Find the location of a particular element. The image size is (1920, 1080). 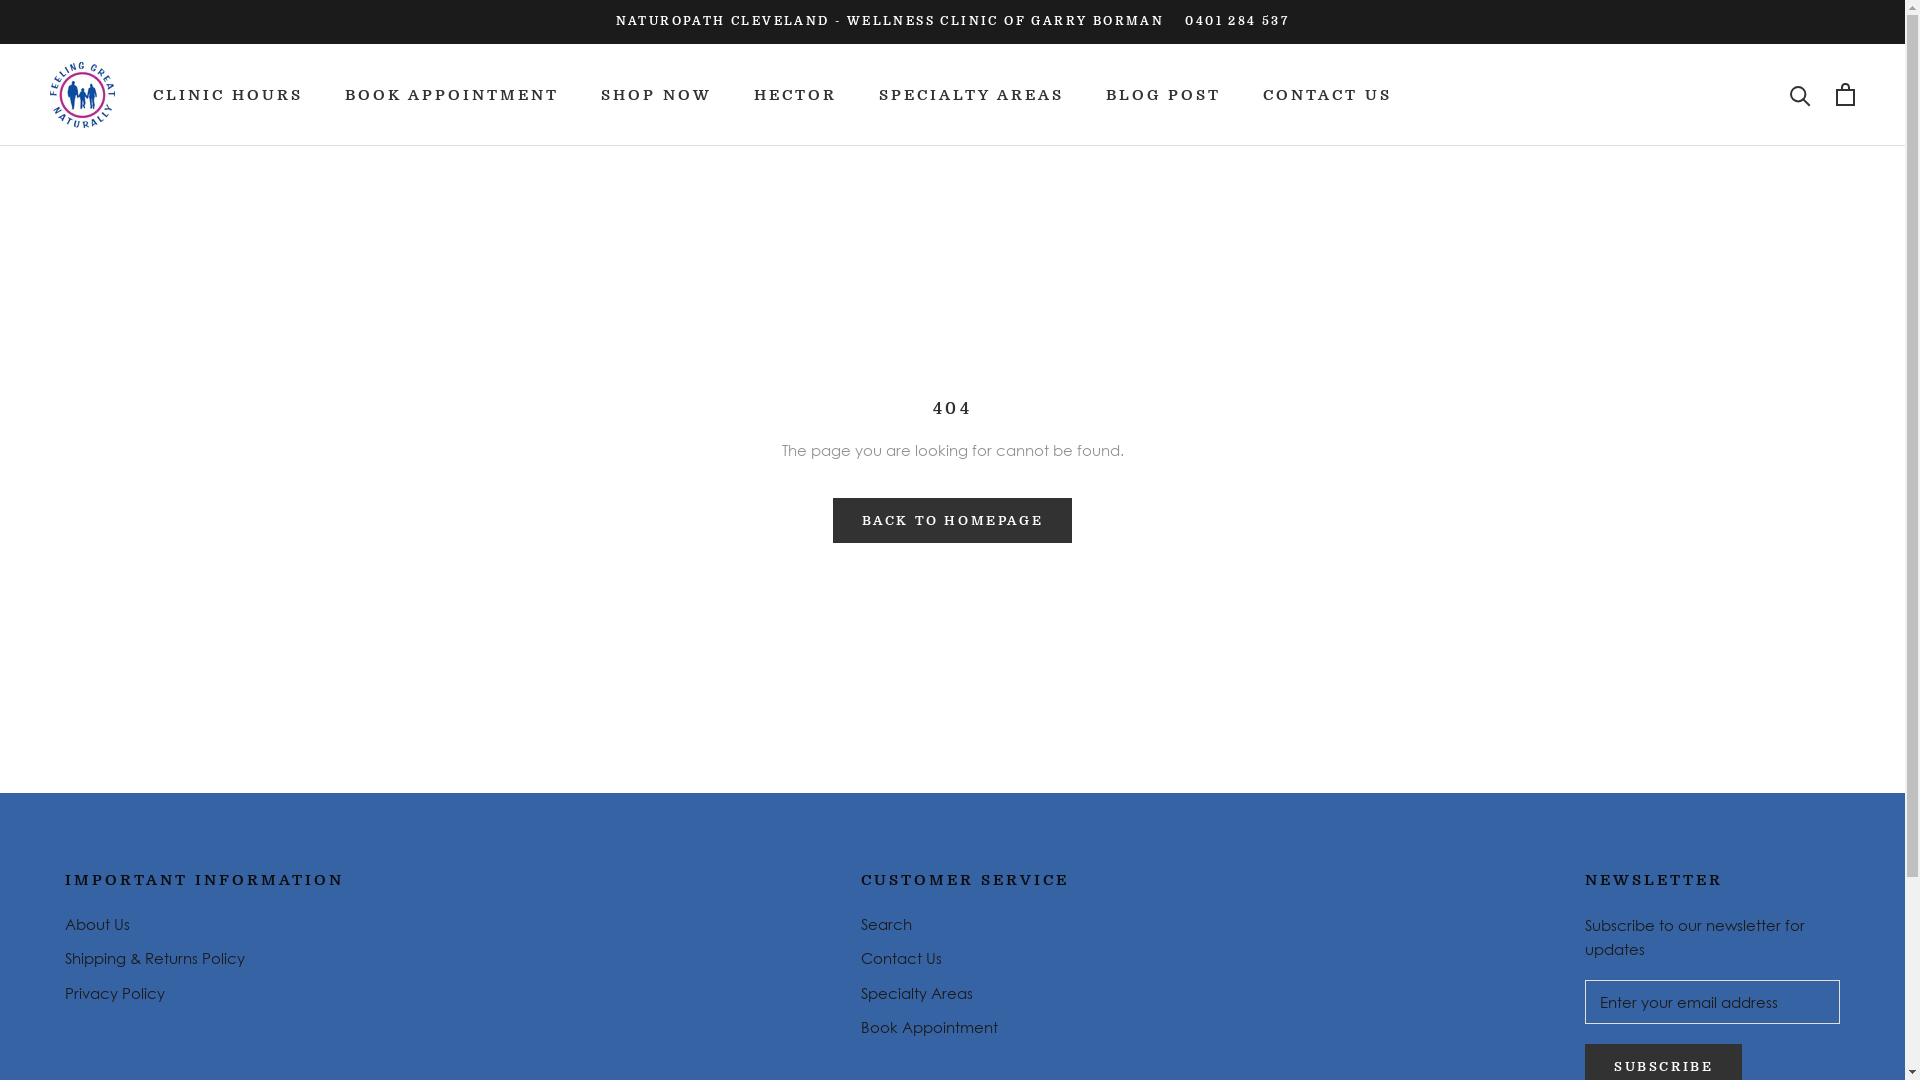

BOOK APPOINTMENT is located at coordinates (452, 95).